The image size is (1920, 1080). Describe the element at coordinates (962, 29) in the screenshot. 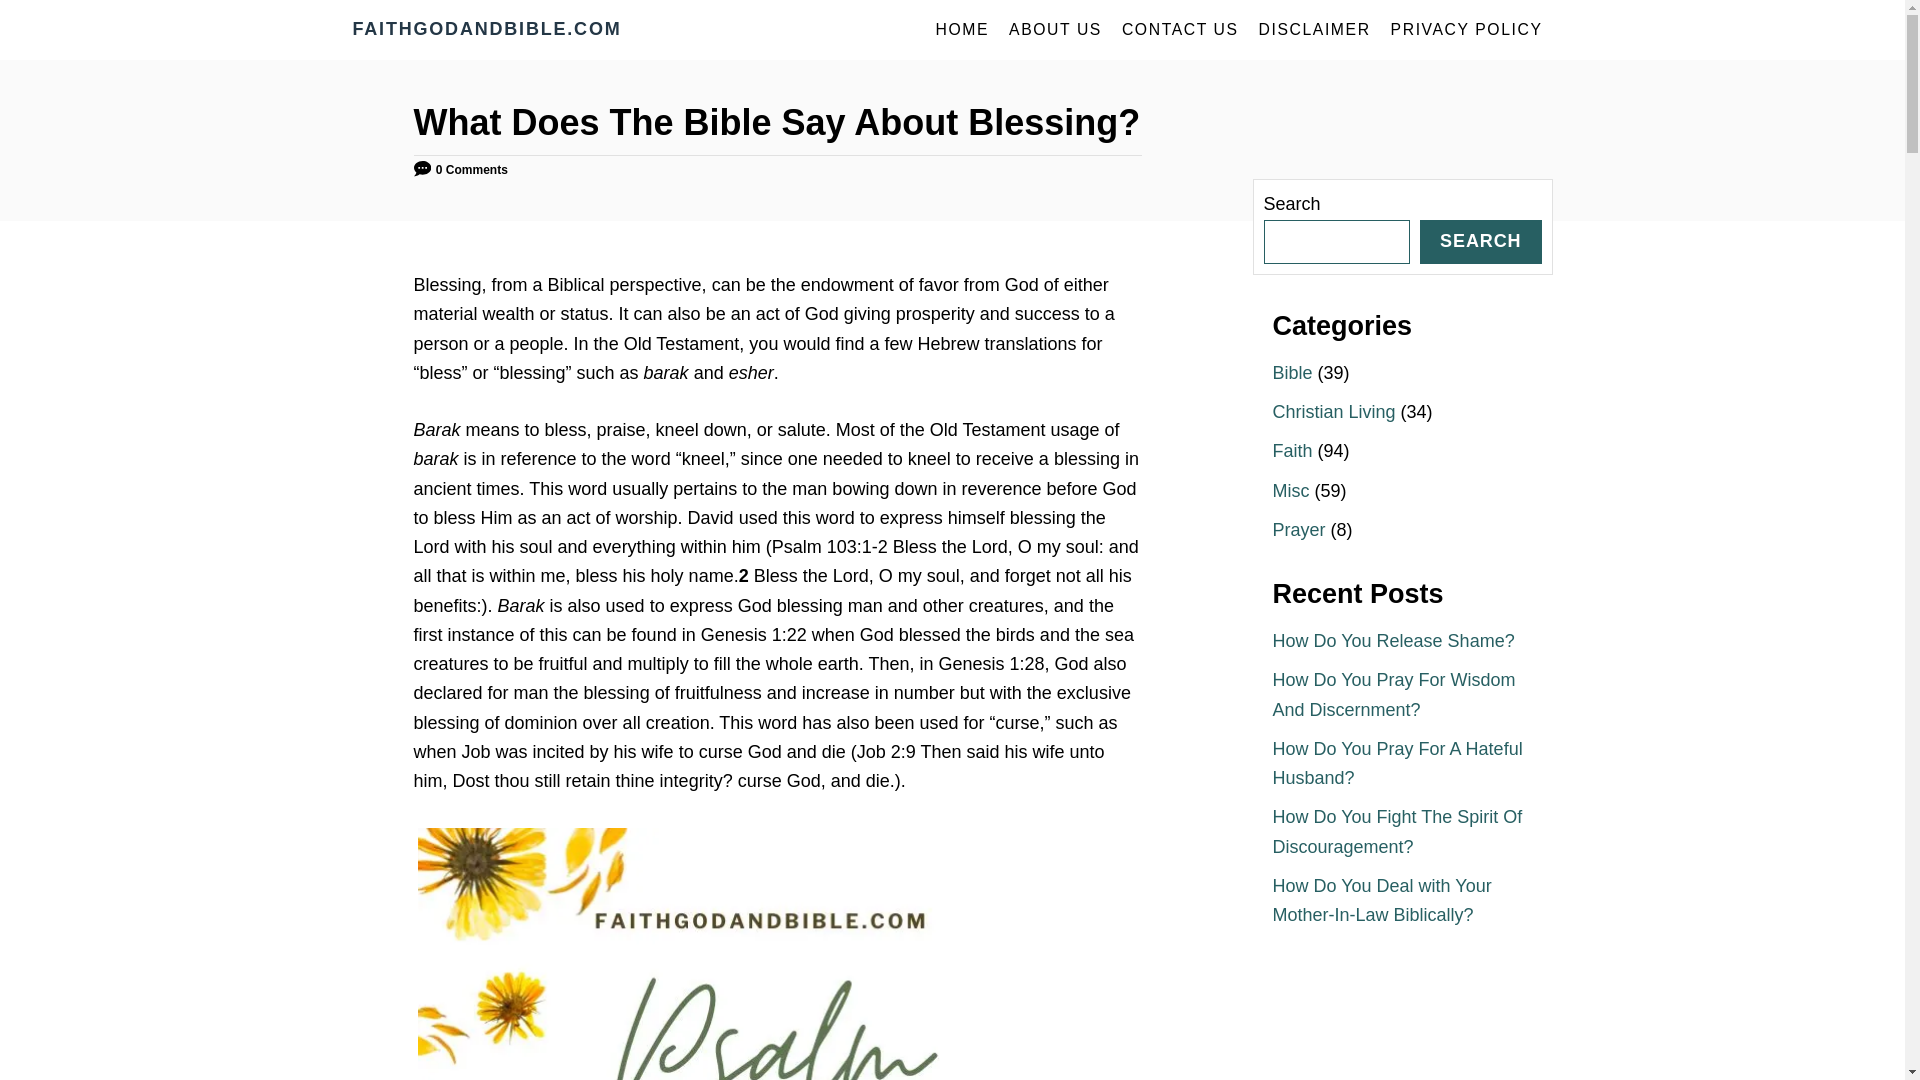

I see `HOME` at that location.